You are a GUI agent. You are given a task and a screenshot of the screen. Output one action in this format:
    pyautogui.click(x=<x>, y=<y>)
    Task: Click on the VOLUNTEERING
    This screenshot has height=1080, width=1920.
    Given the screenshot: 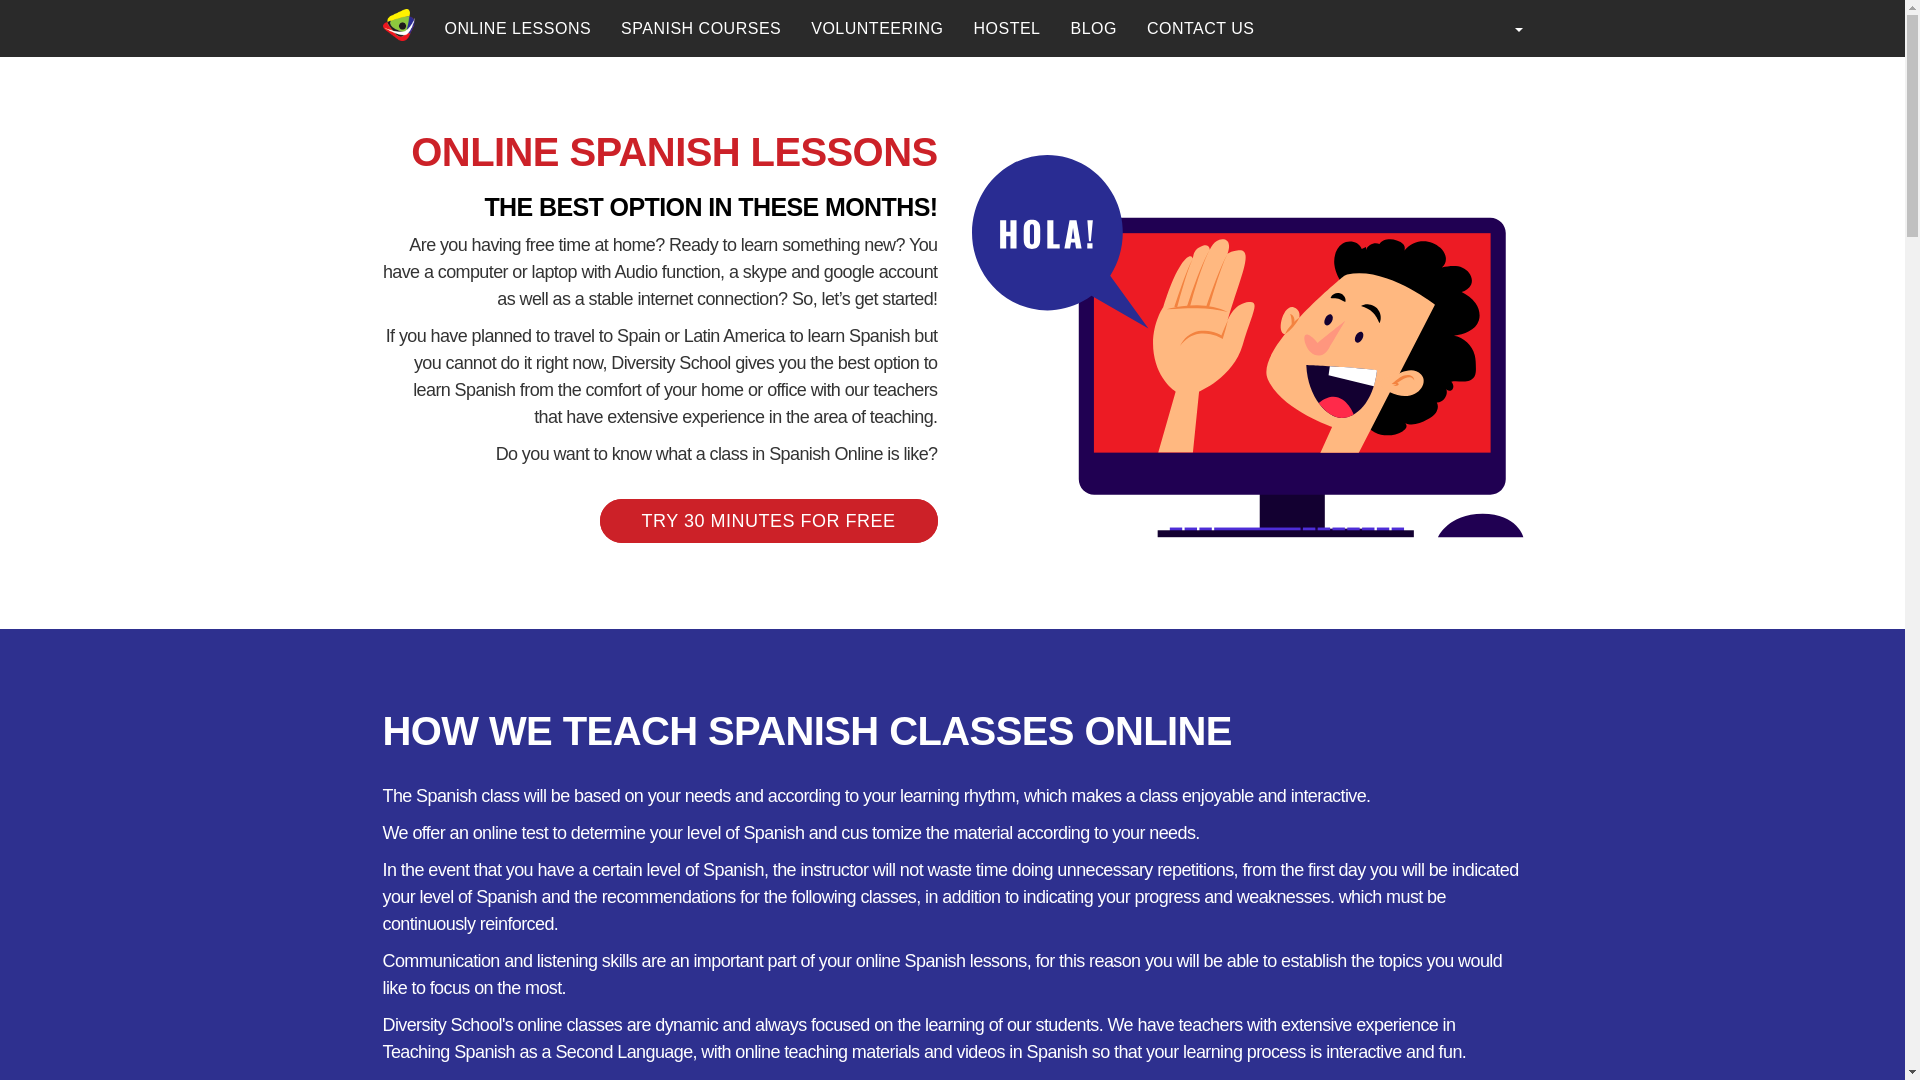 What is the action you would take?
    pyautogui.click(x=877, y=28)
    